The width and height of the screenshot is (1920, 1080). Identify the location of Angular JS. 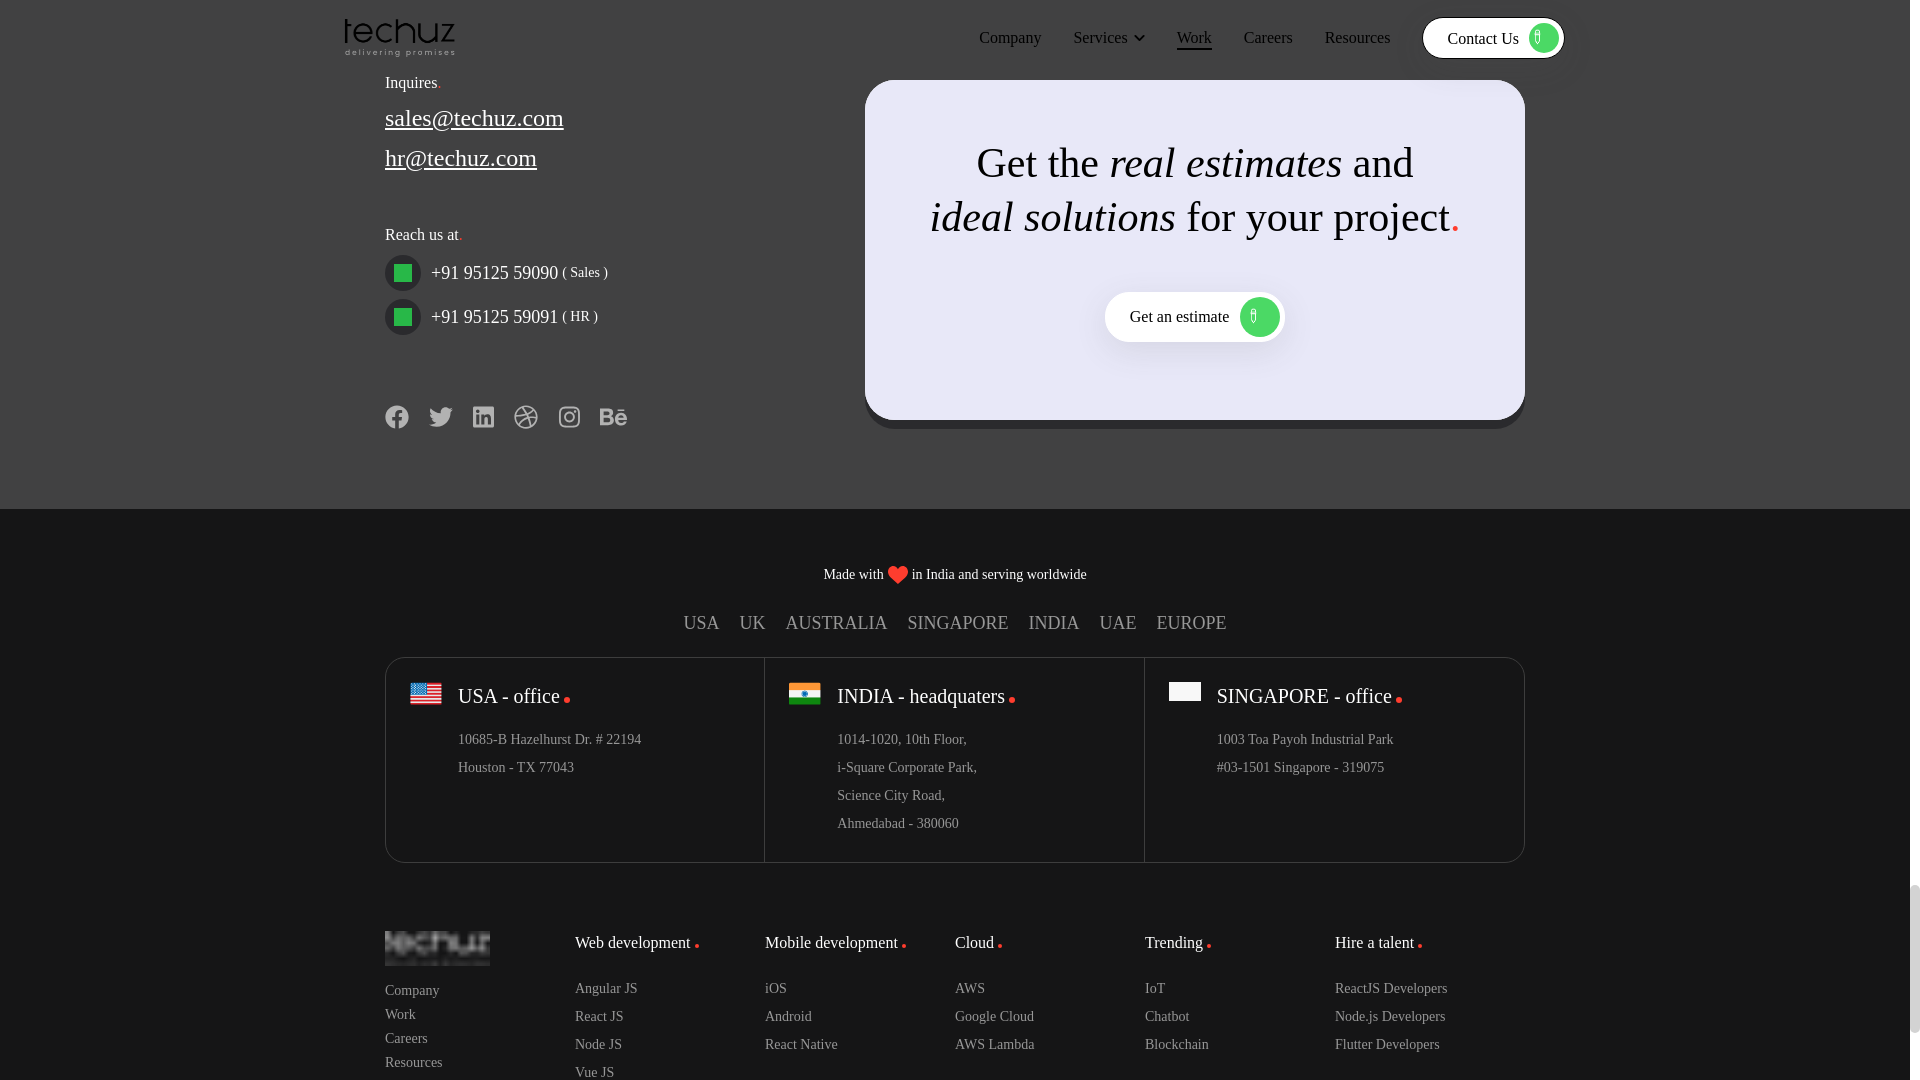
(669, 989).